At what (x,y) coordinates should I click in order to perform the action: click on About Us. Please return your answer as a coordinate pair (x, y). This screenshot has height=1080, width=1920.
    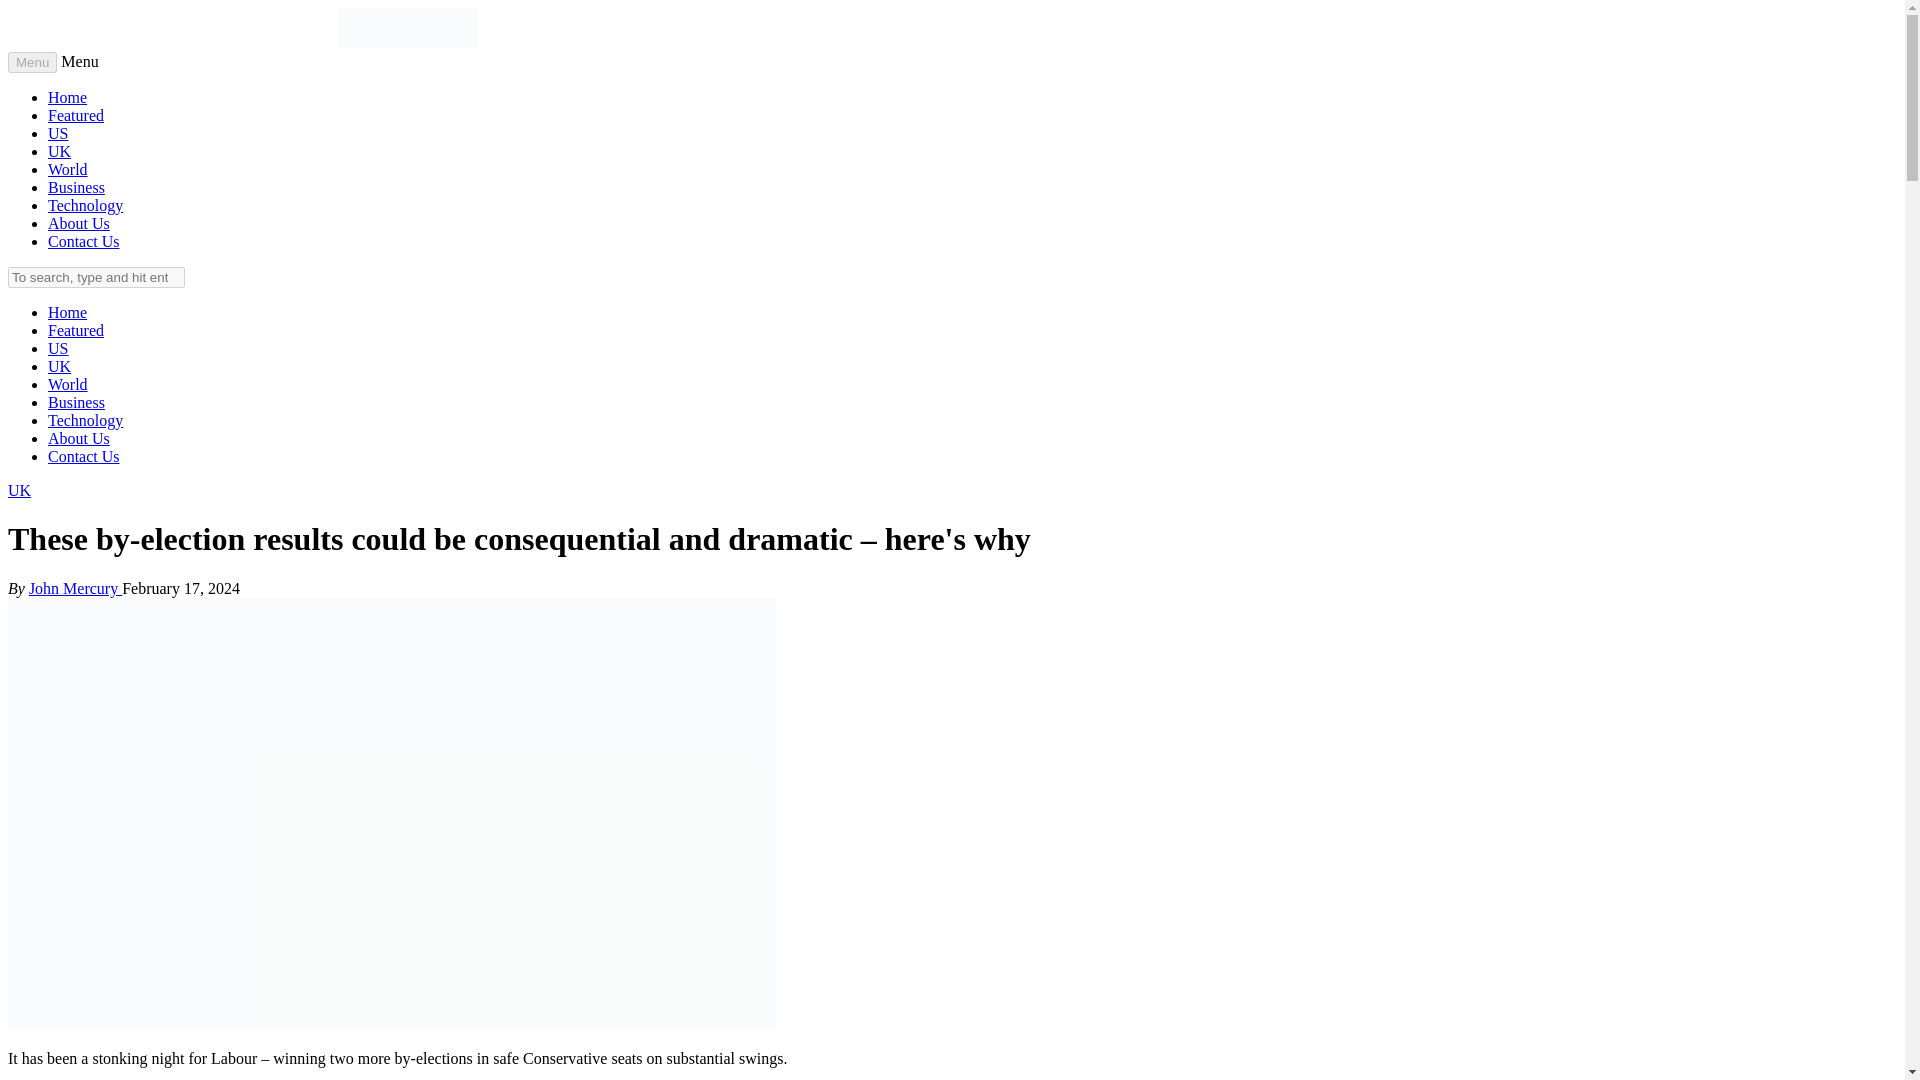
    Looking at the image, I should click on (78, 223).